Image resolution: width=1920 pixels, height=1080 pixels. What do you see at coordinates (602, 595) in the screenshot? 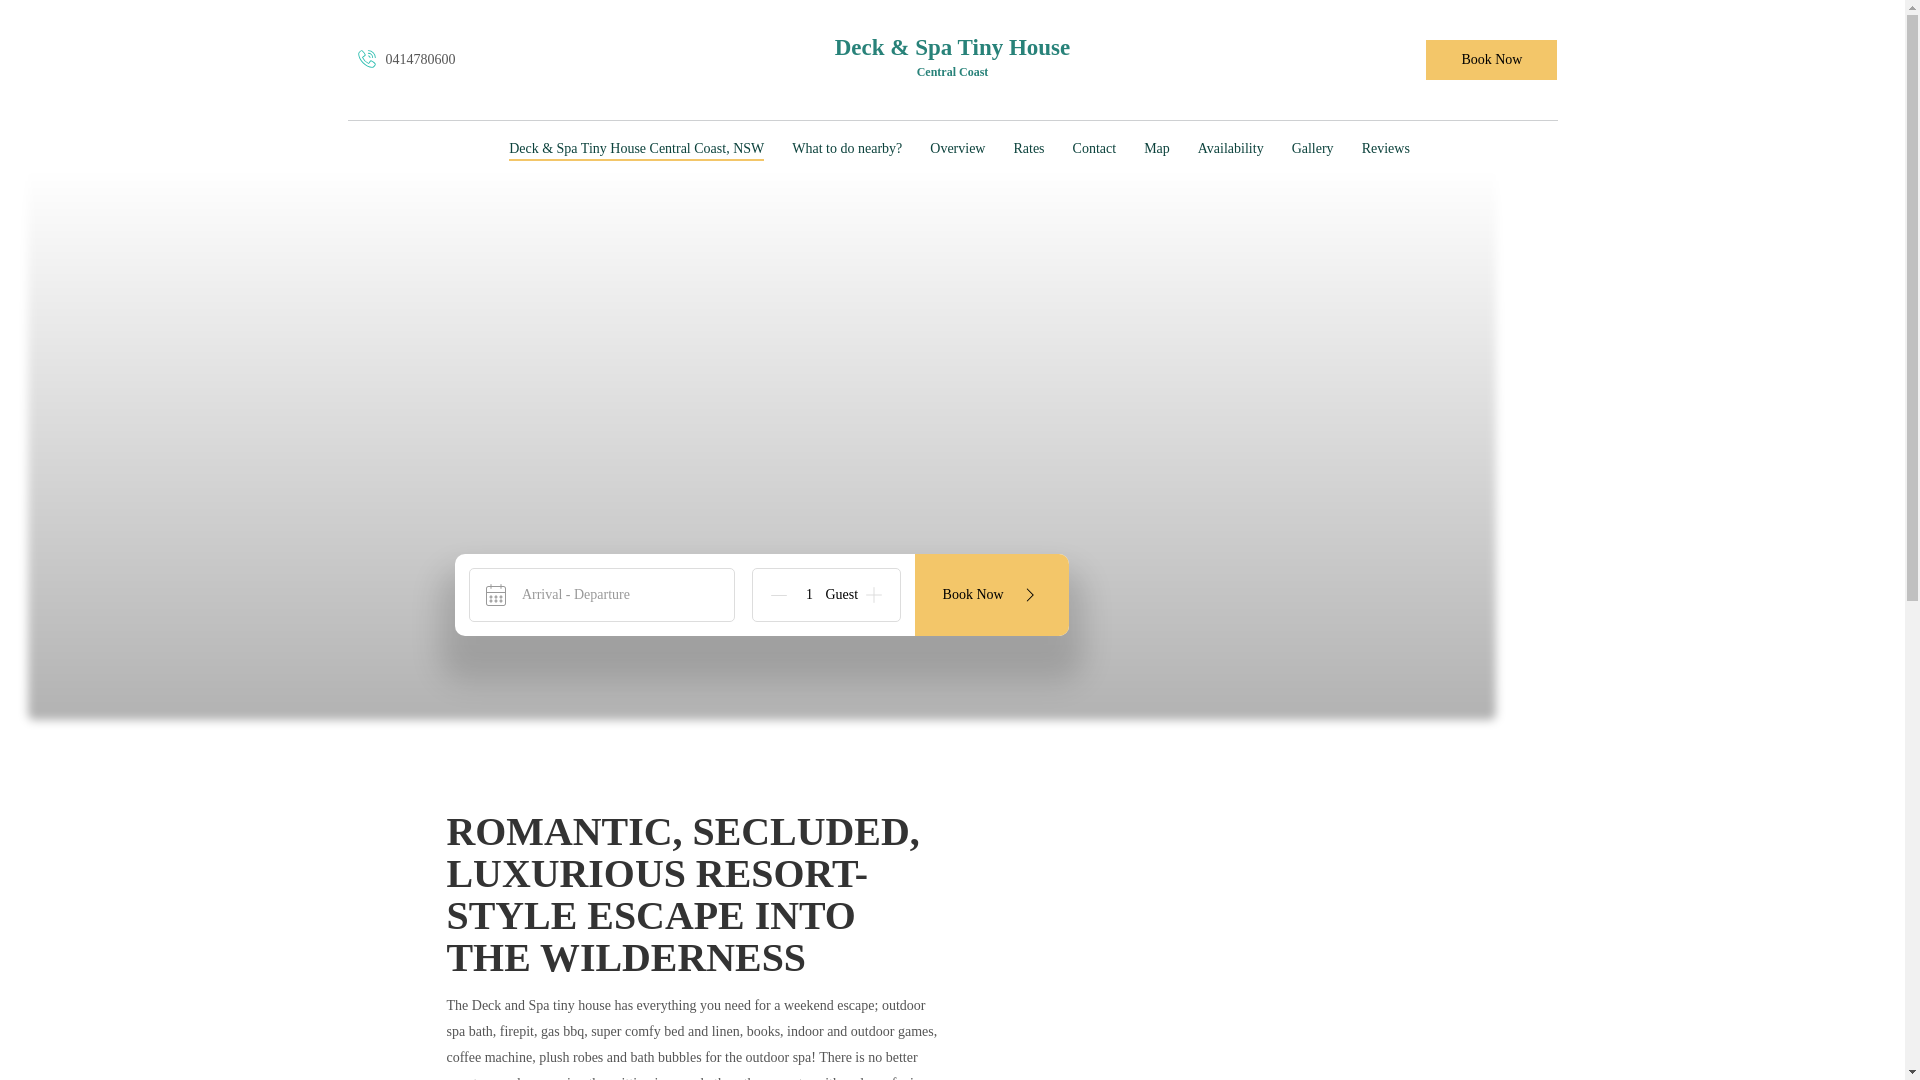
I see `Arrival - Departure` at bounding box center [602, 595].